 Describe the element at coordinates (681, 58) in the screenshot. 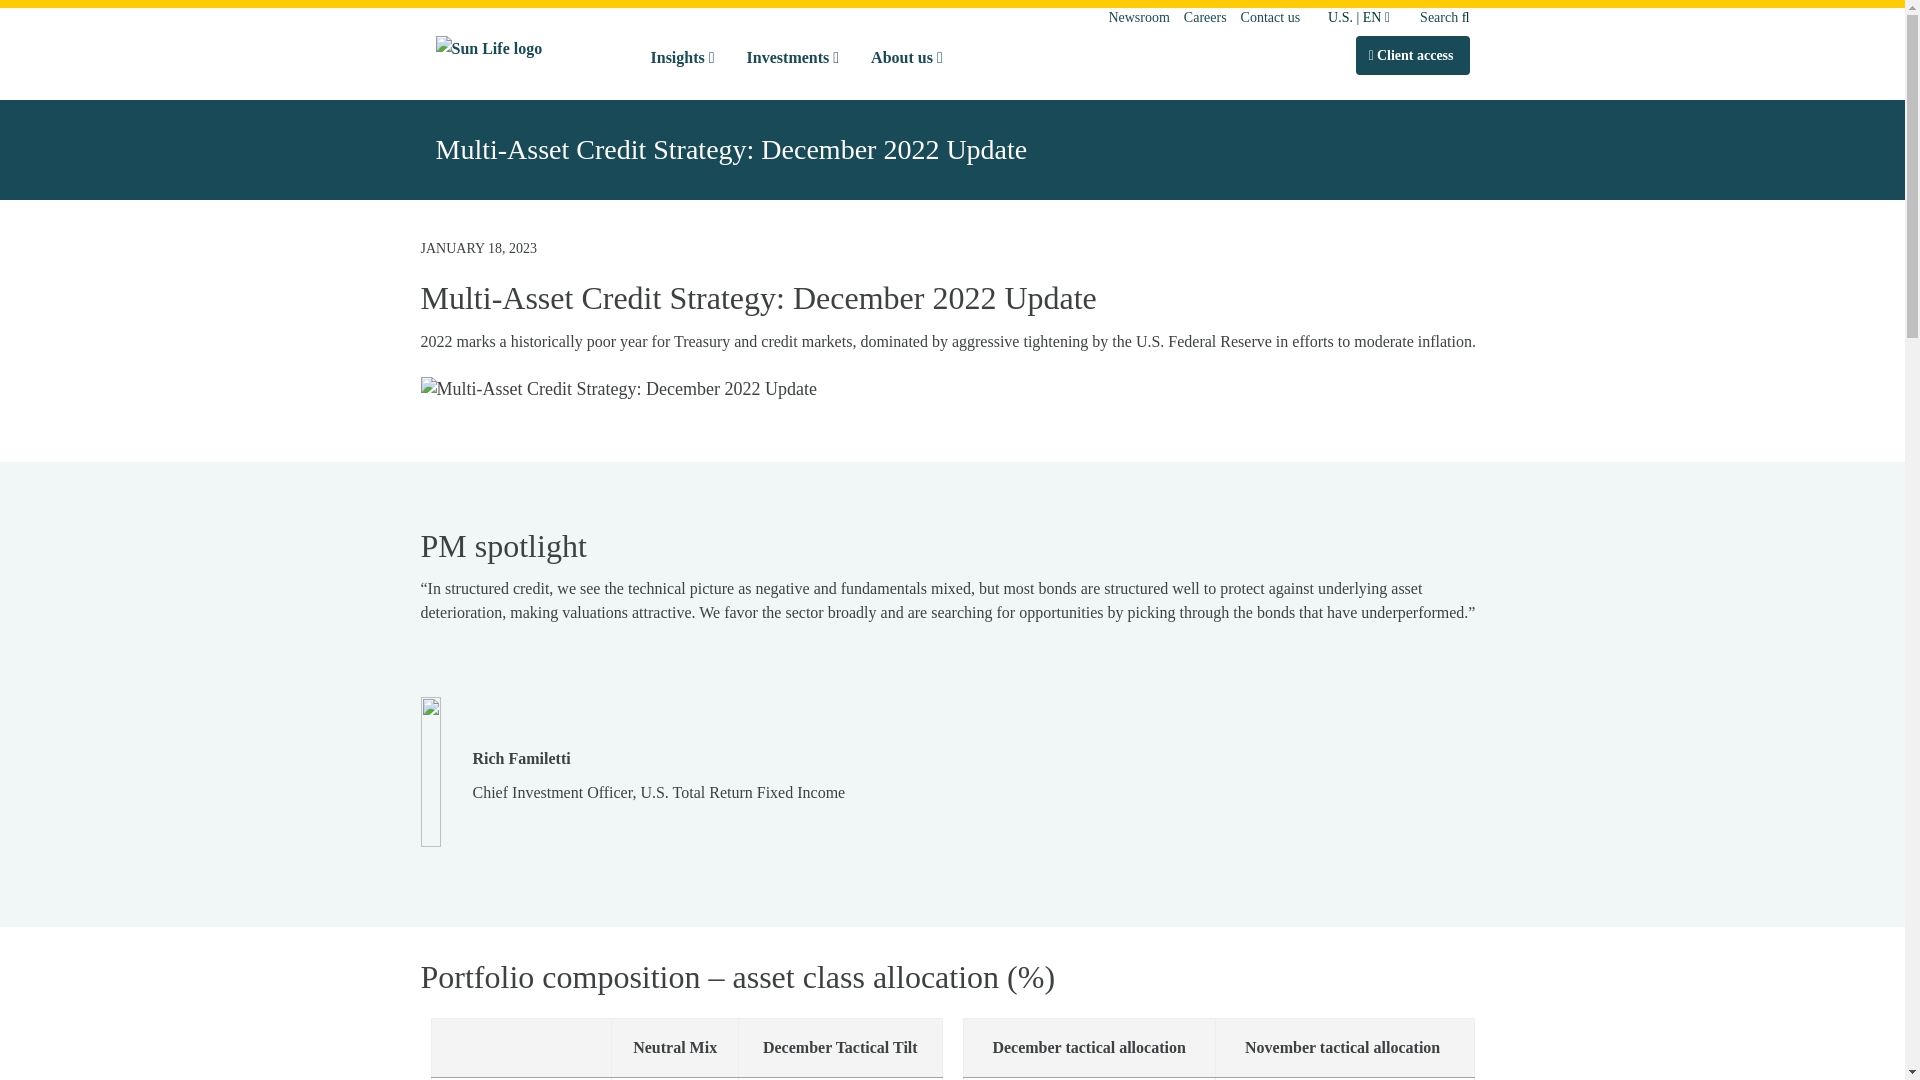

I see `Insights` at that location.